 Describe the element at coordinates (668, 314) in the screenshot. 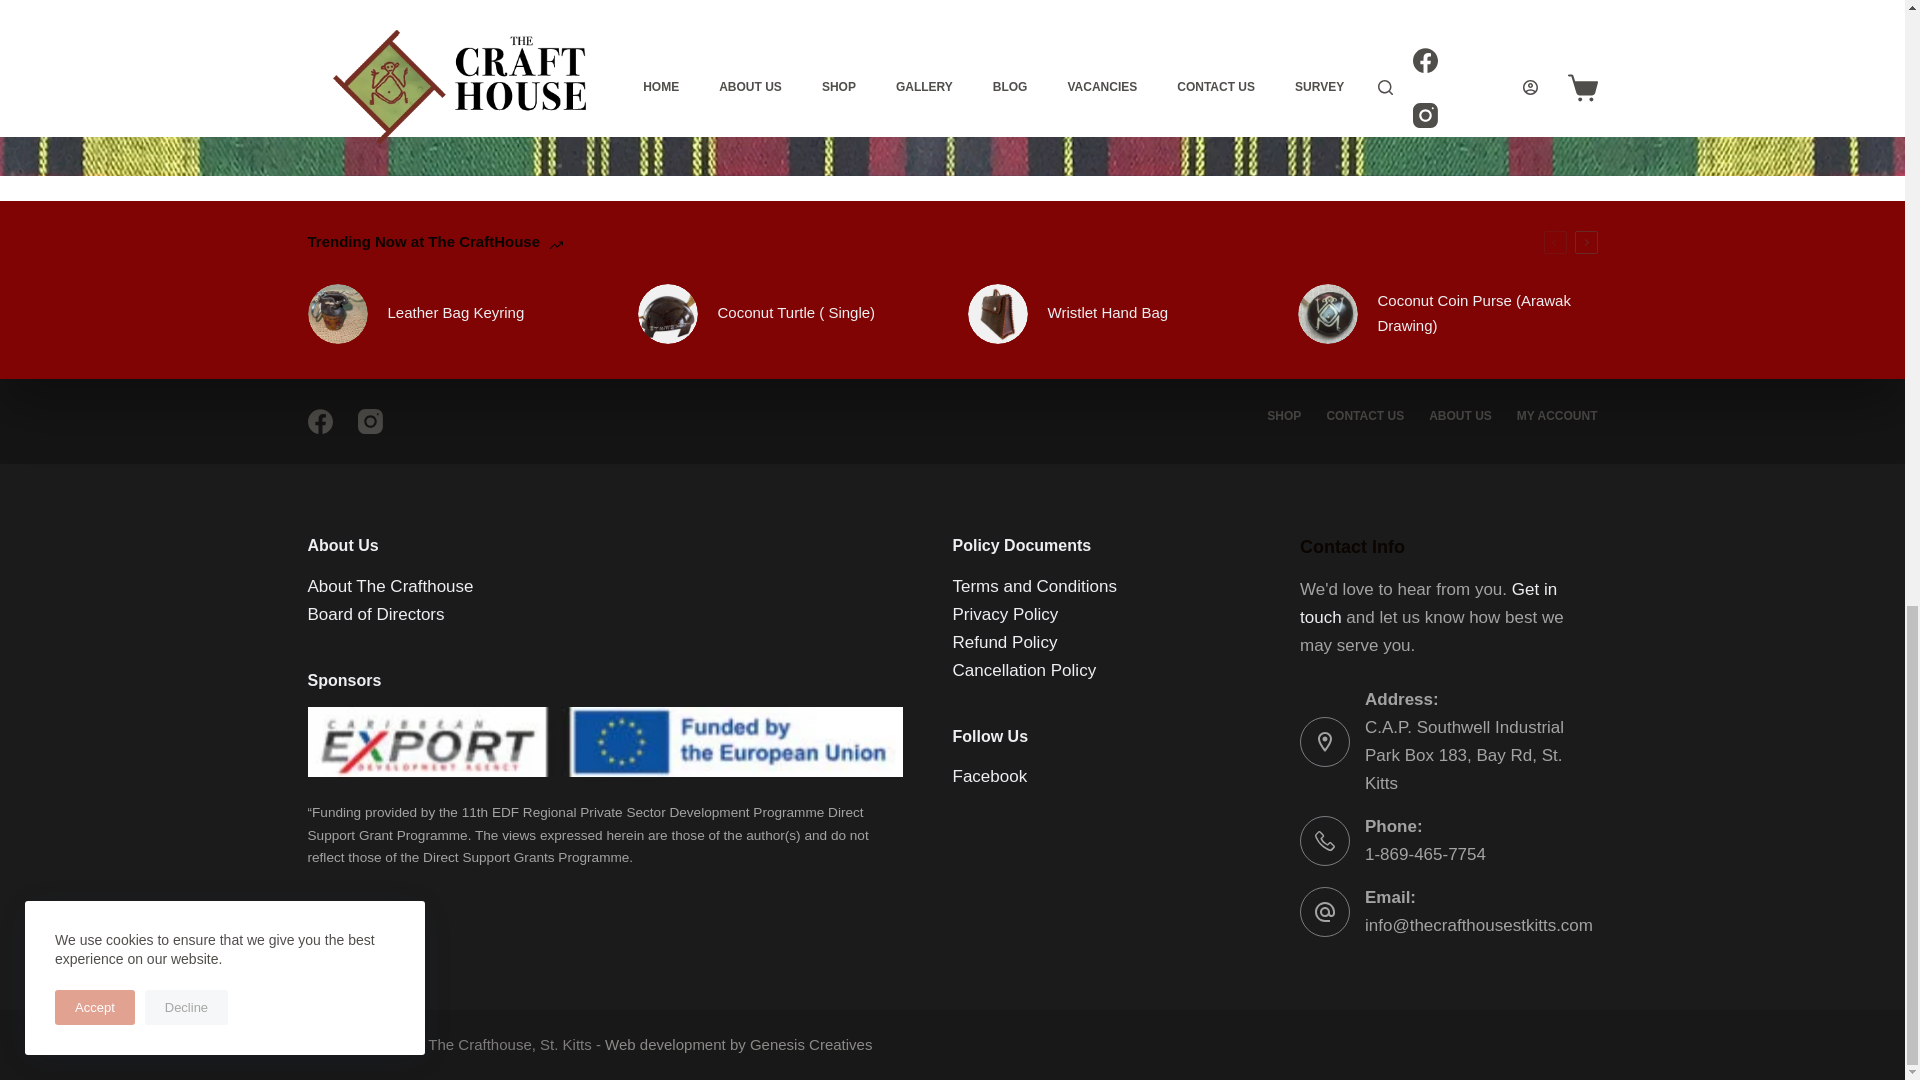

I see `turtle` at that location.